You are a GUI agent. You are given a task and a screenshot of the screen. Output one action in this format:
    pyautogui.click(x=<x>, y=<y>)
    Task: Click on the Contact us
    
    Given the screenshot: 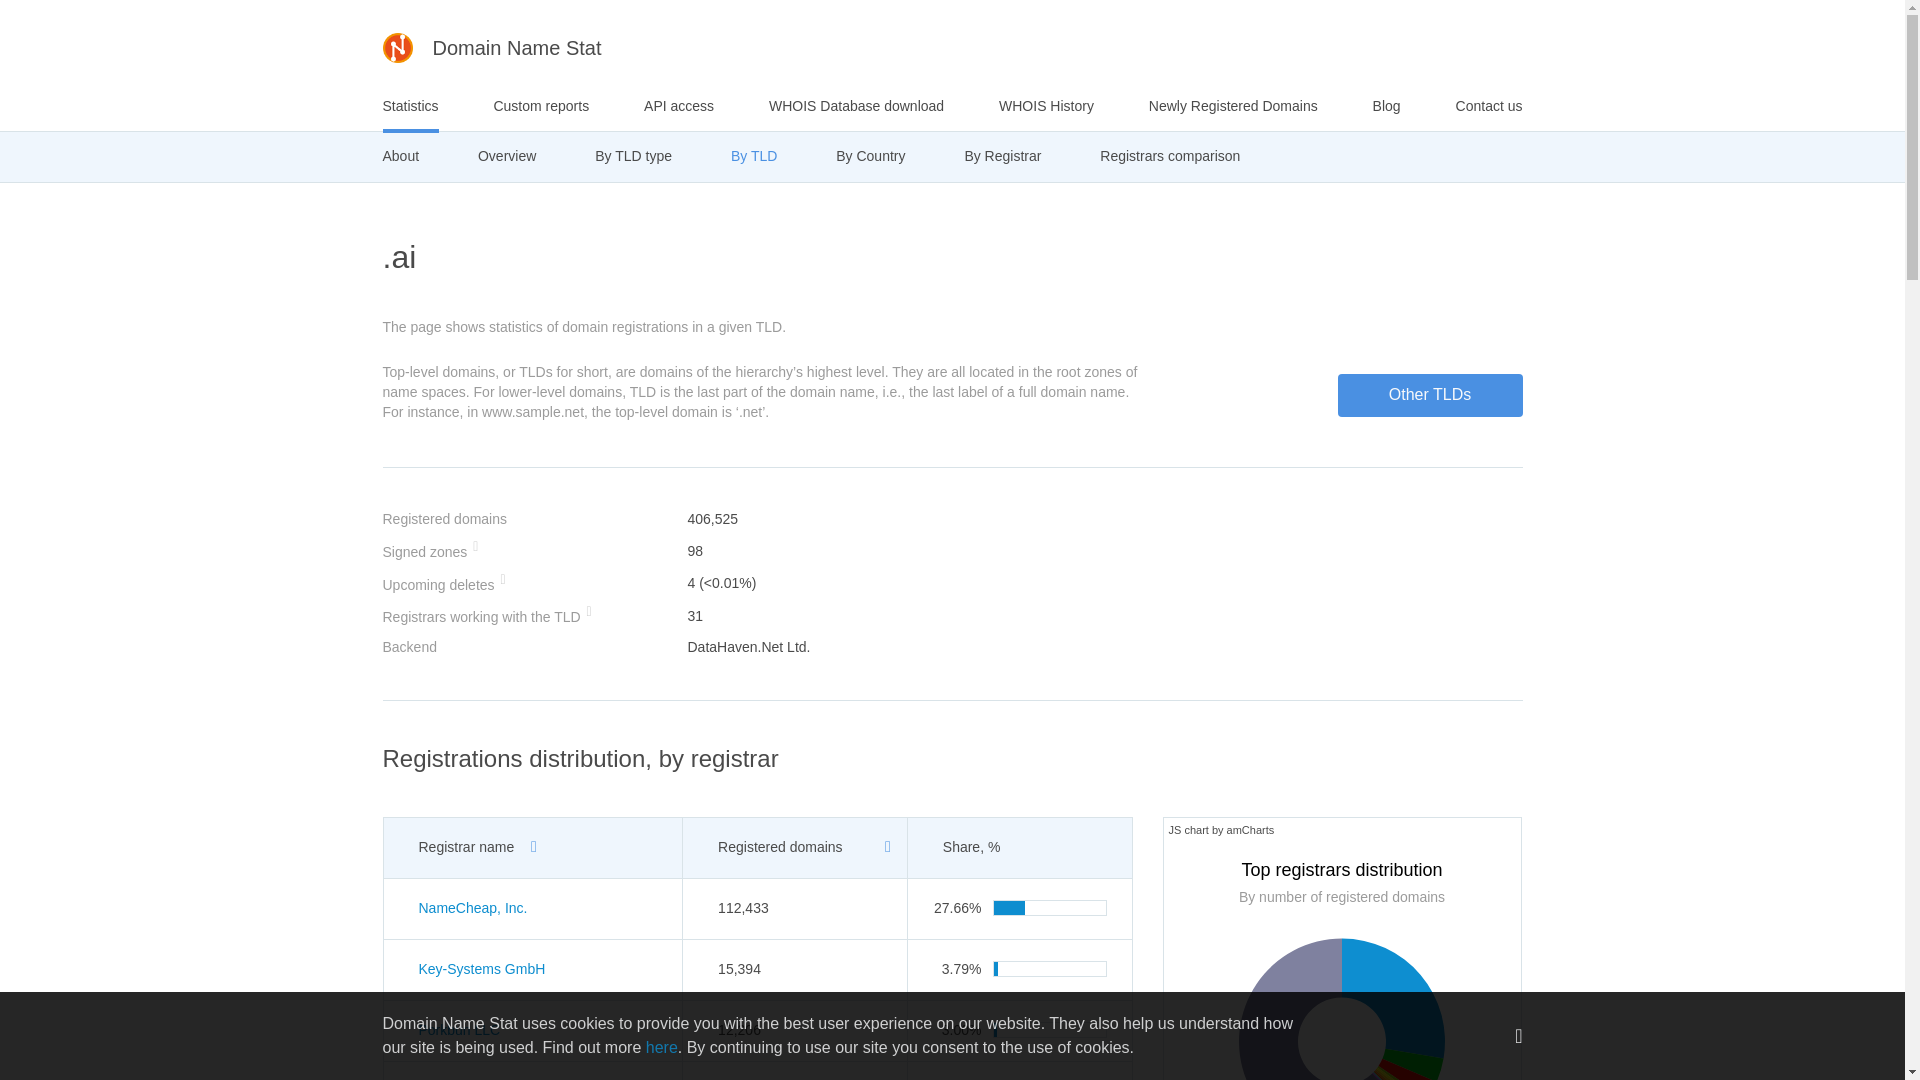 What is the action you would take?
    pyautogui.click(x=1488, y=106)
    